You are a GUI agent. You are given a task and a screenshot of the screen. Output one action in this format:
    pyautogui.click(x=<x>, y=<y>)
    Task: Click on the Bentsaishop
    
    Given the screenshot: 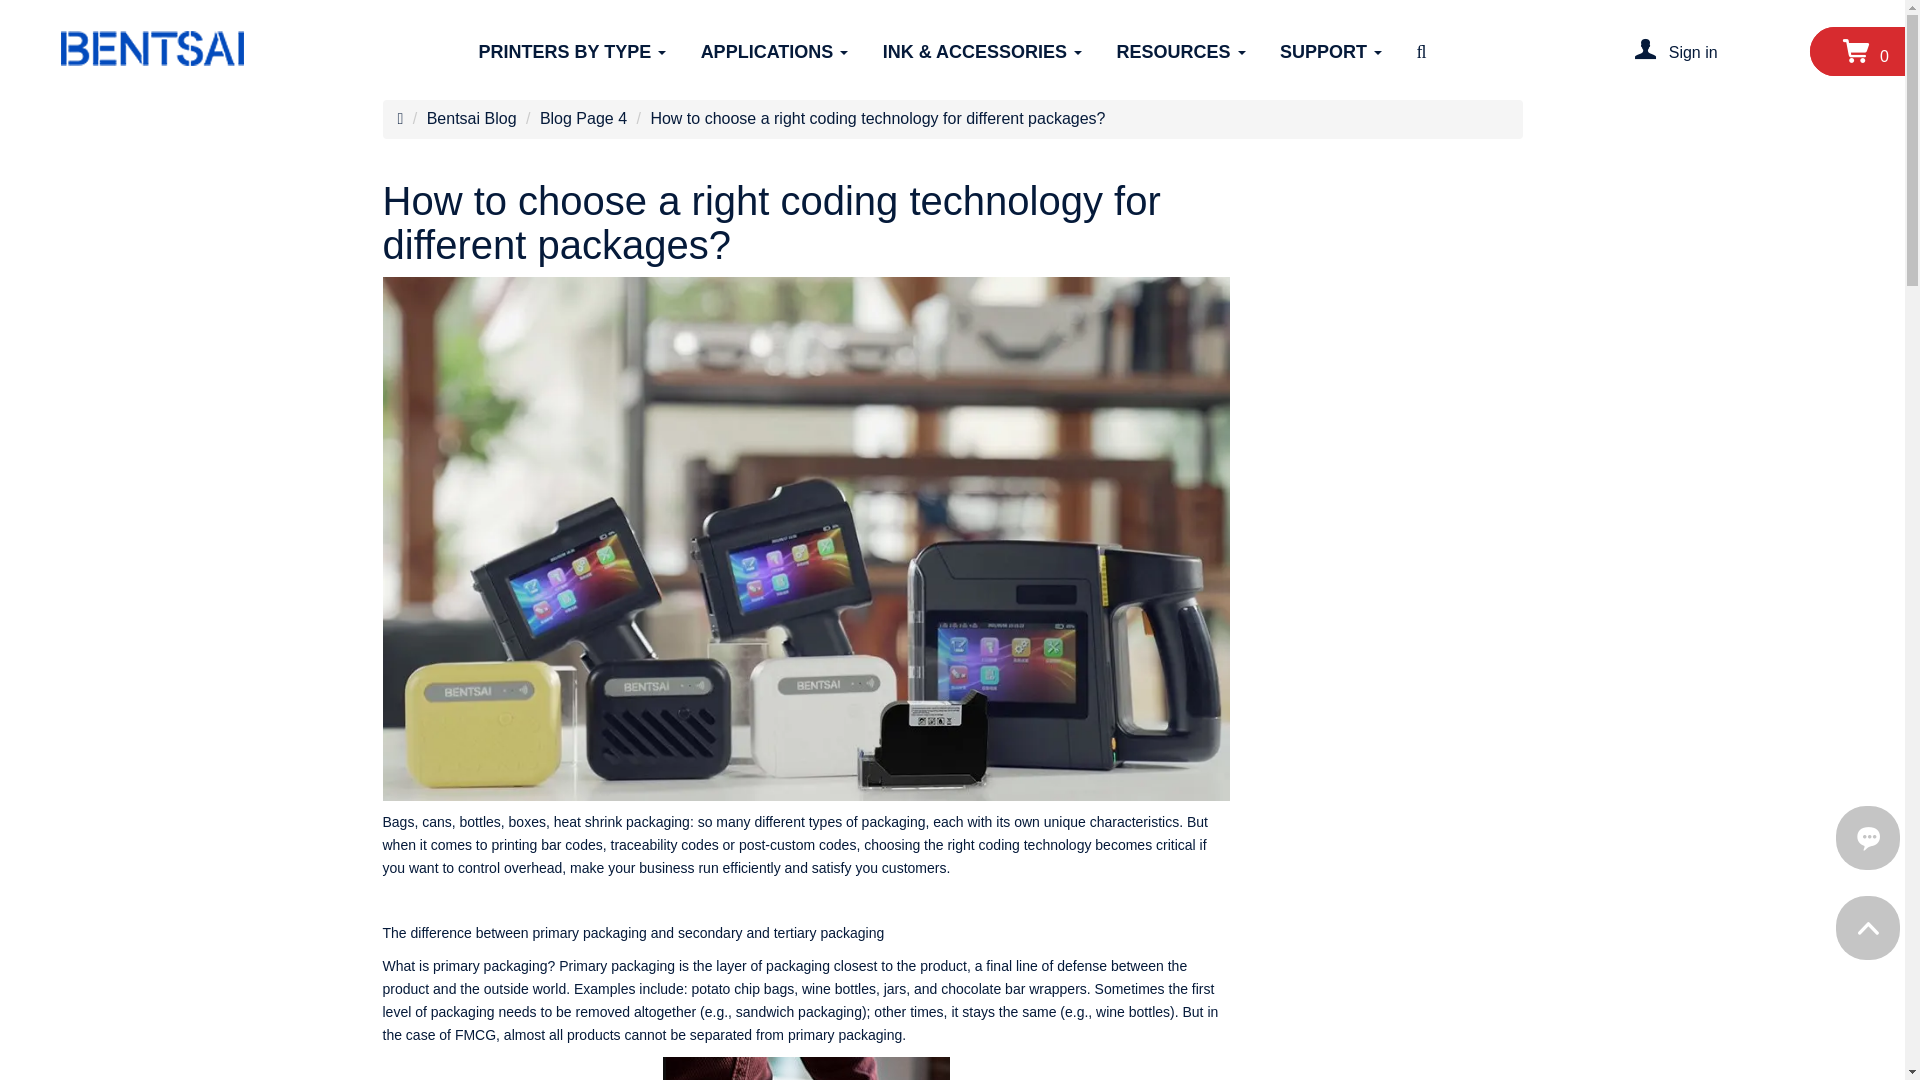 What is the action you would take?
    pyautogui.click(x=152, y=48)
    